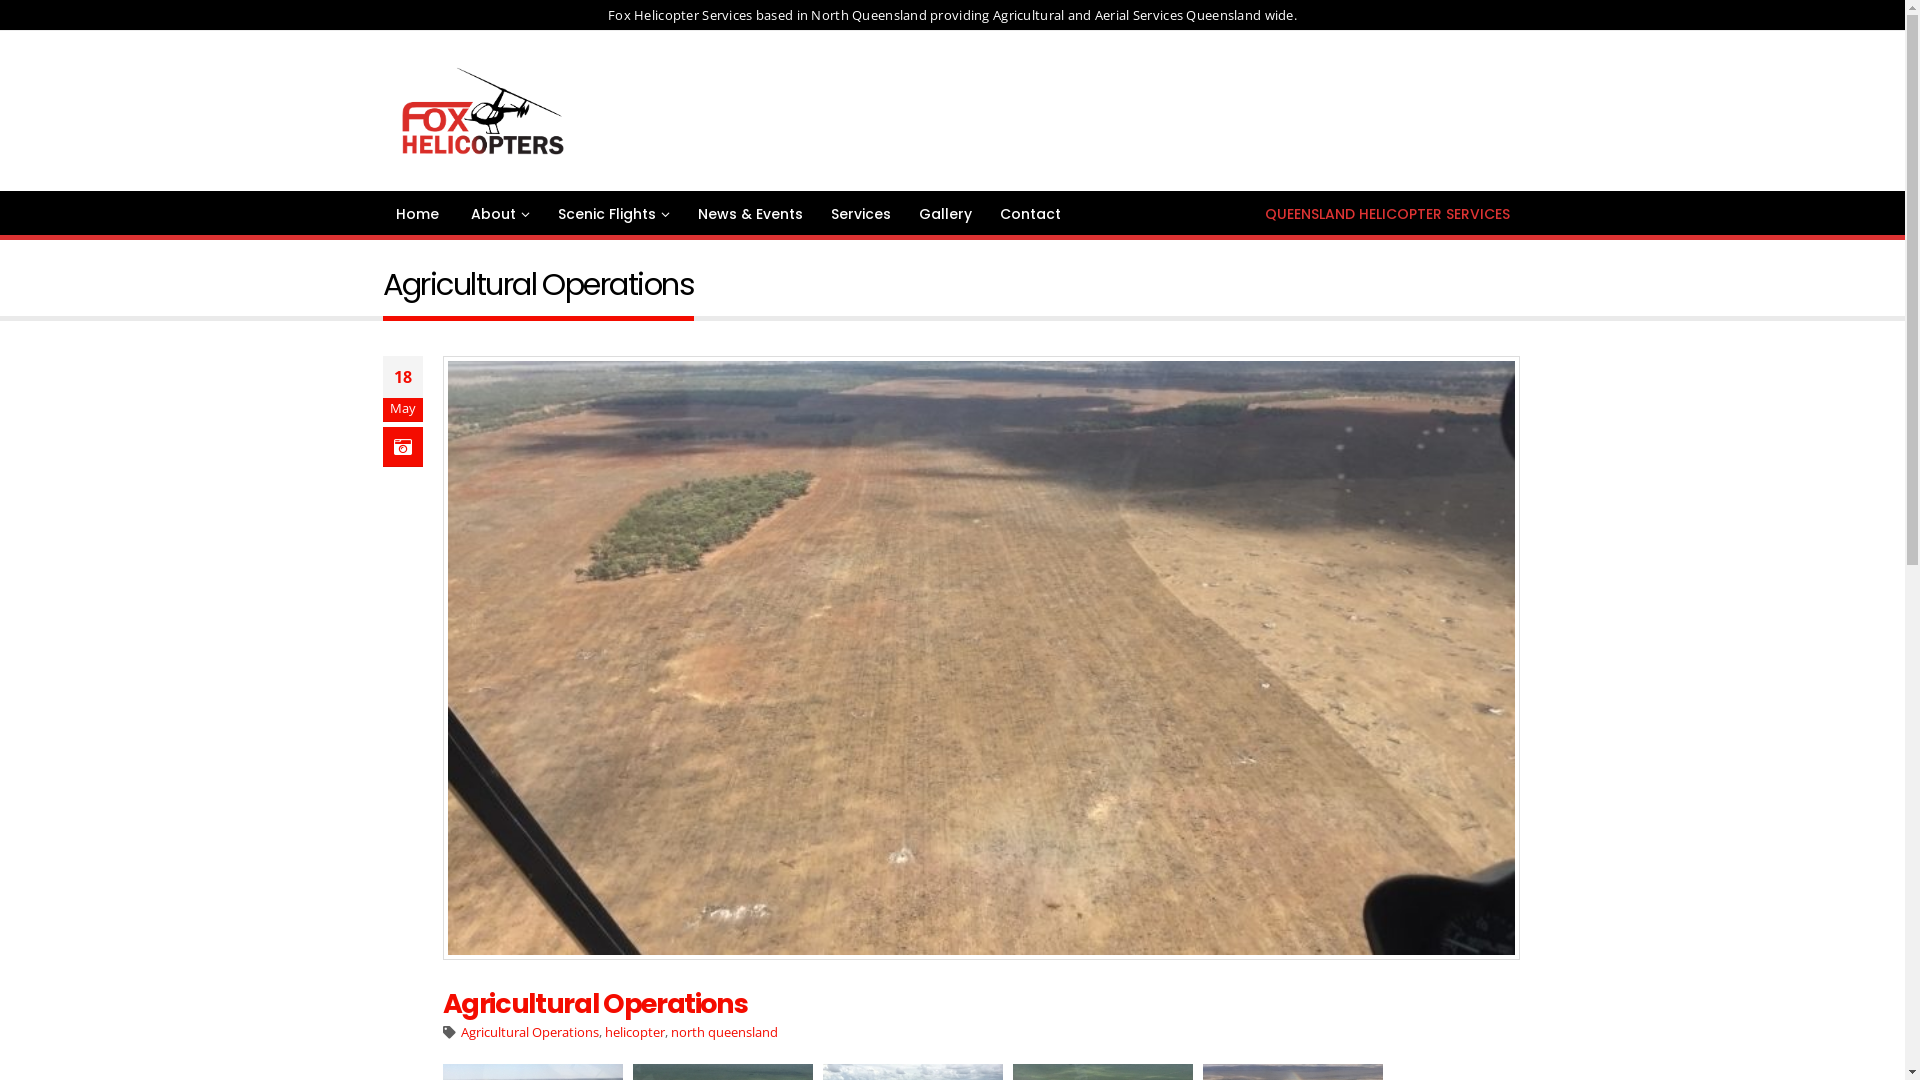 The width and height of the screenshot is (1920, 1080). I want to click on north queensland, so click(724, 1032).